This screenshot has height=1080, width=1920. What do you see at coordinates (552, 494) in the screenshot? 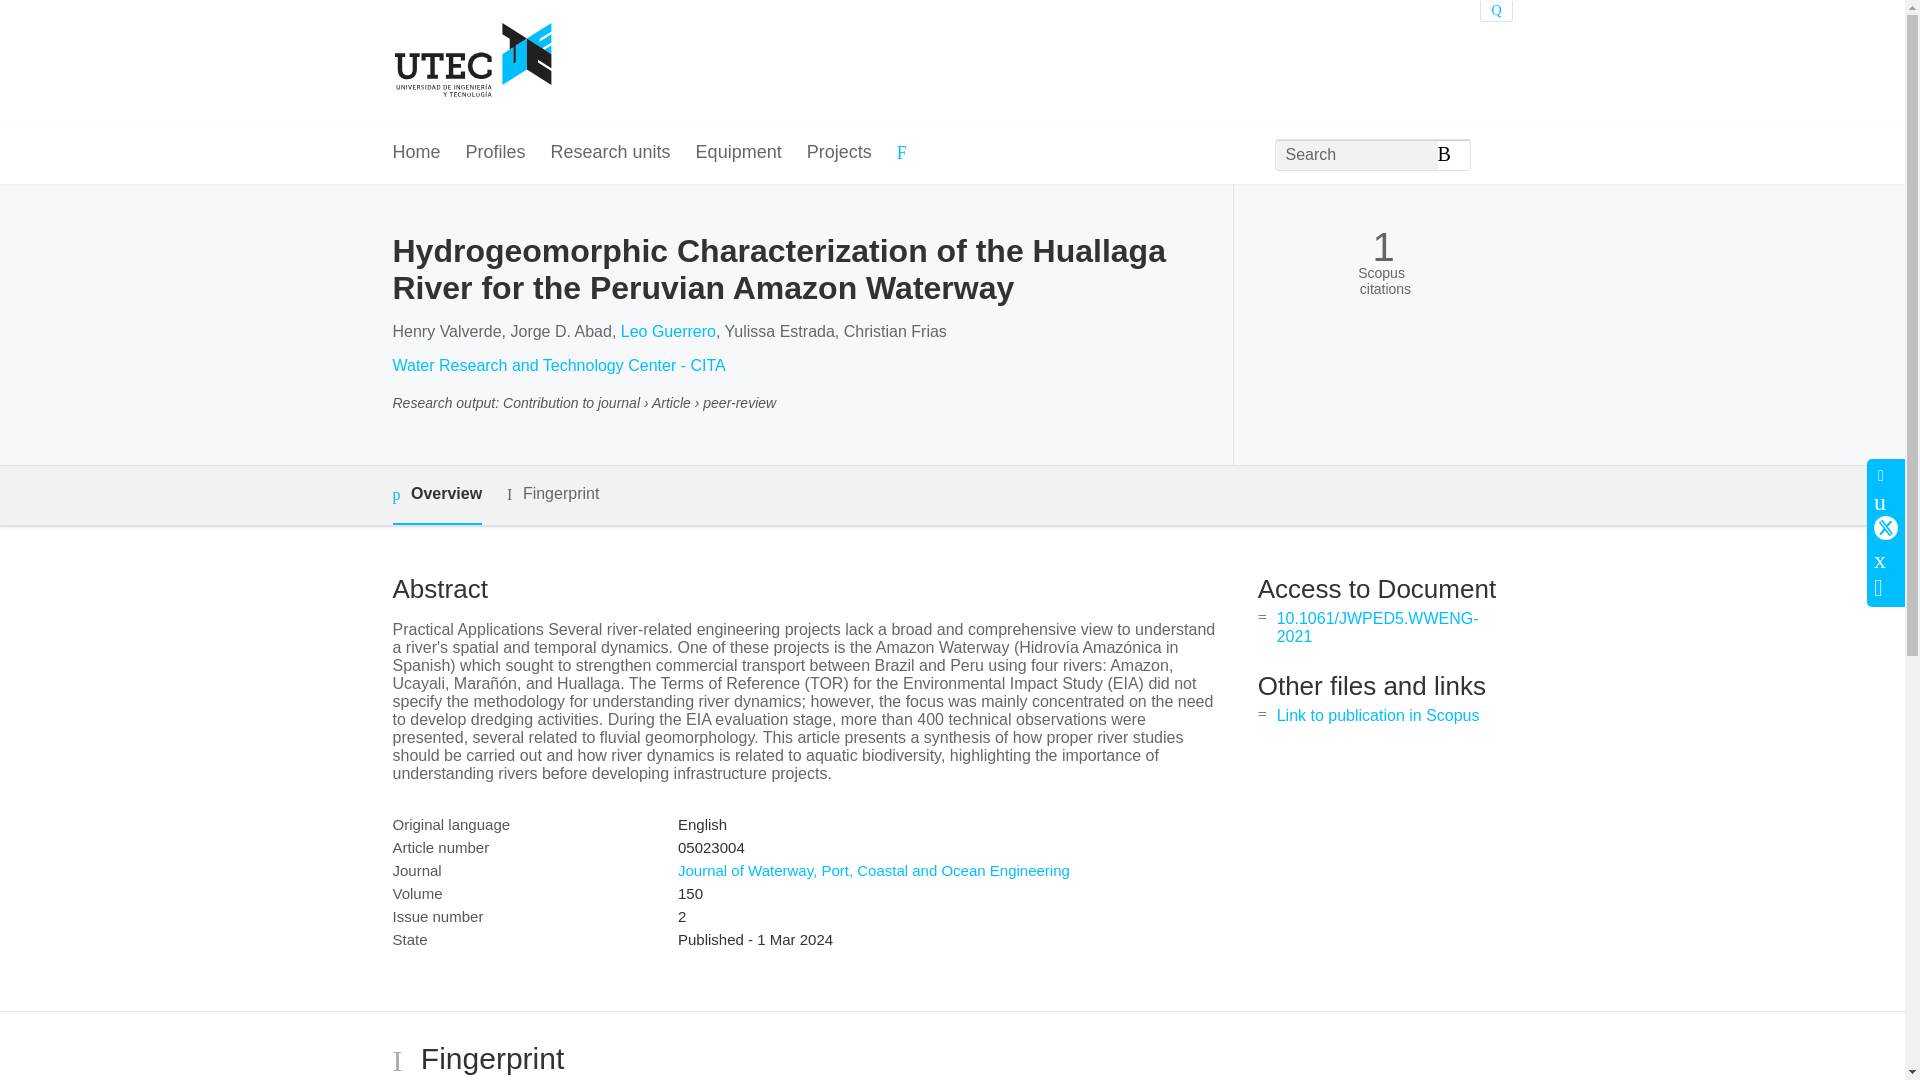
I see `Fingerprint` at bounding box center [552, 494].